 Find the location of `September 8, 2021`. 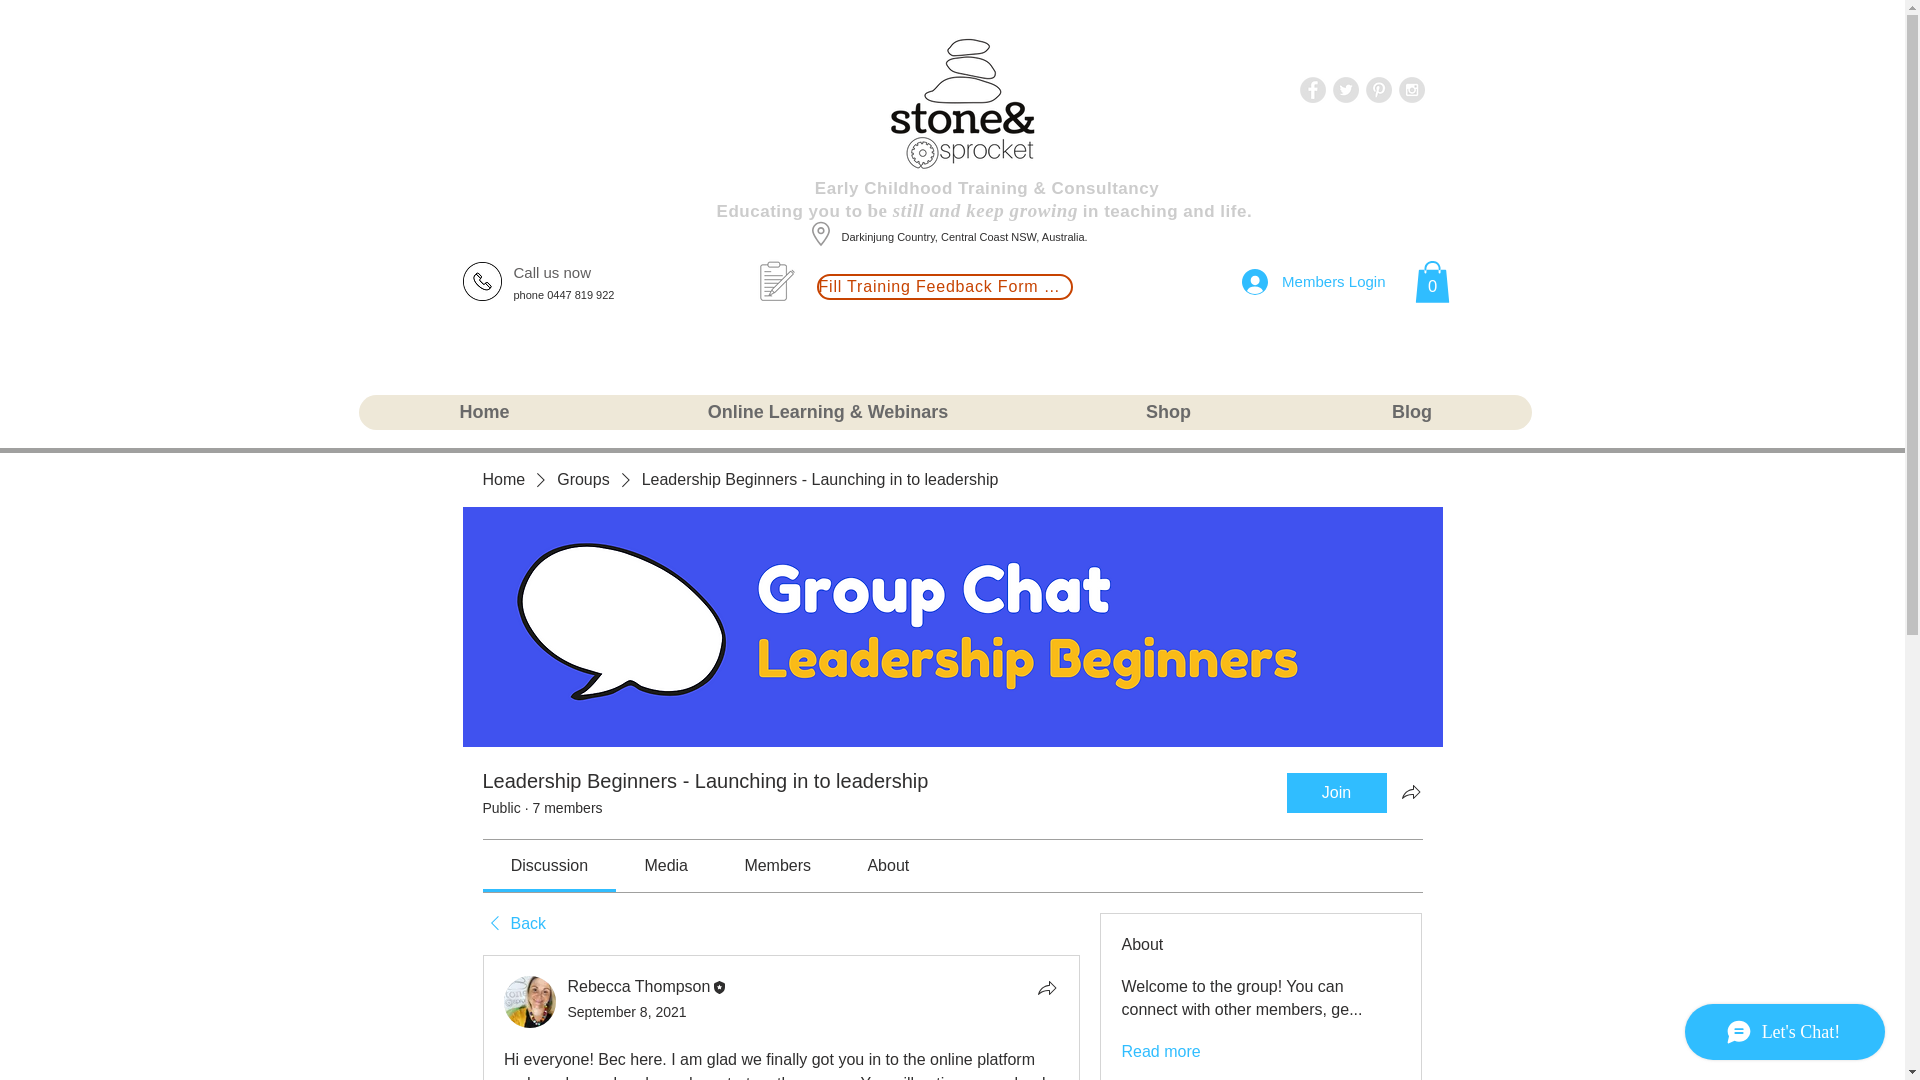

September 8, 2021 is located at coordinates (628, 1012).